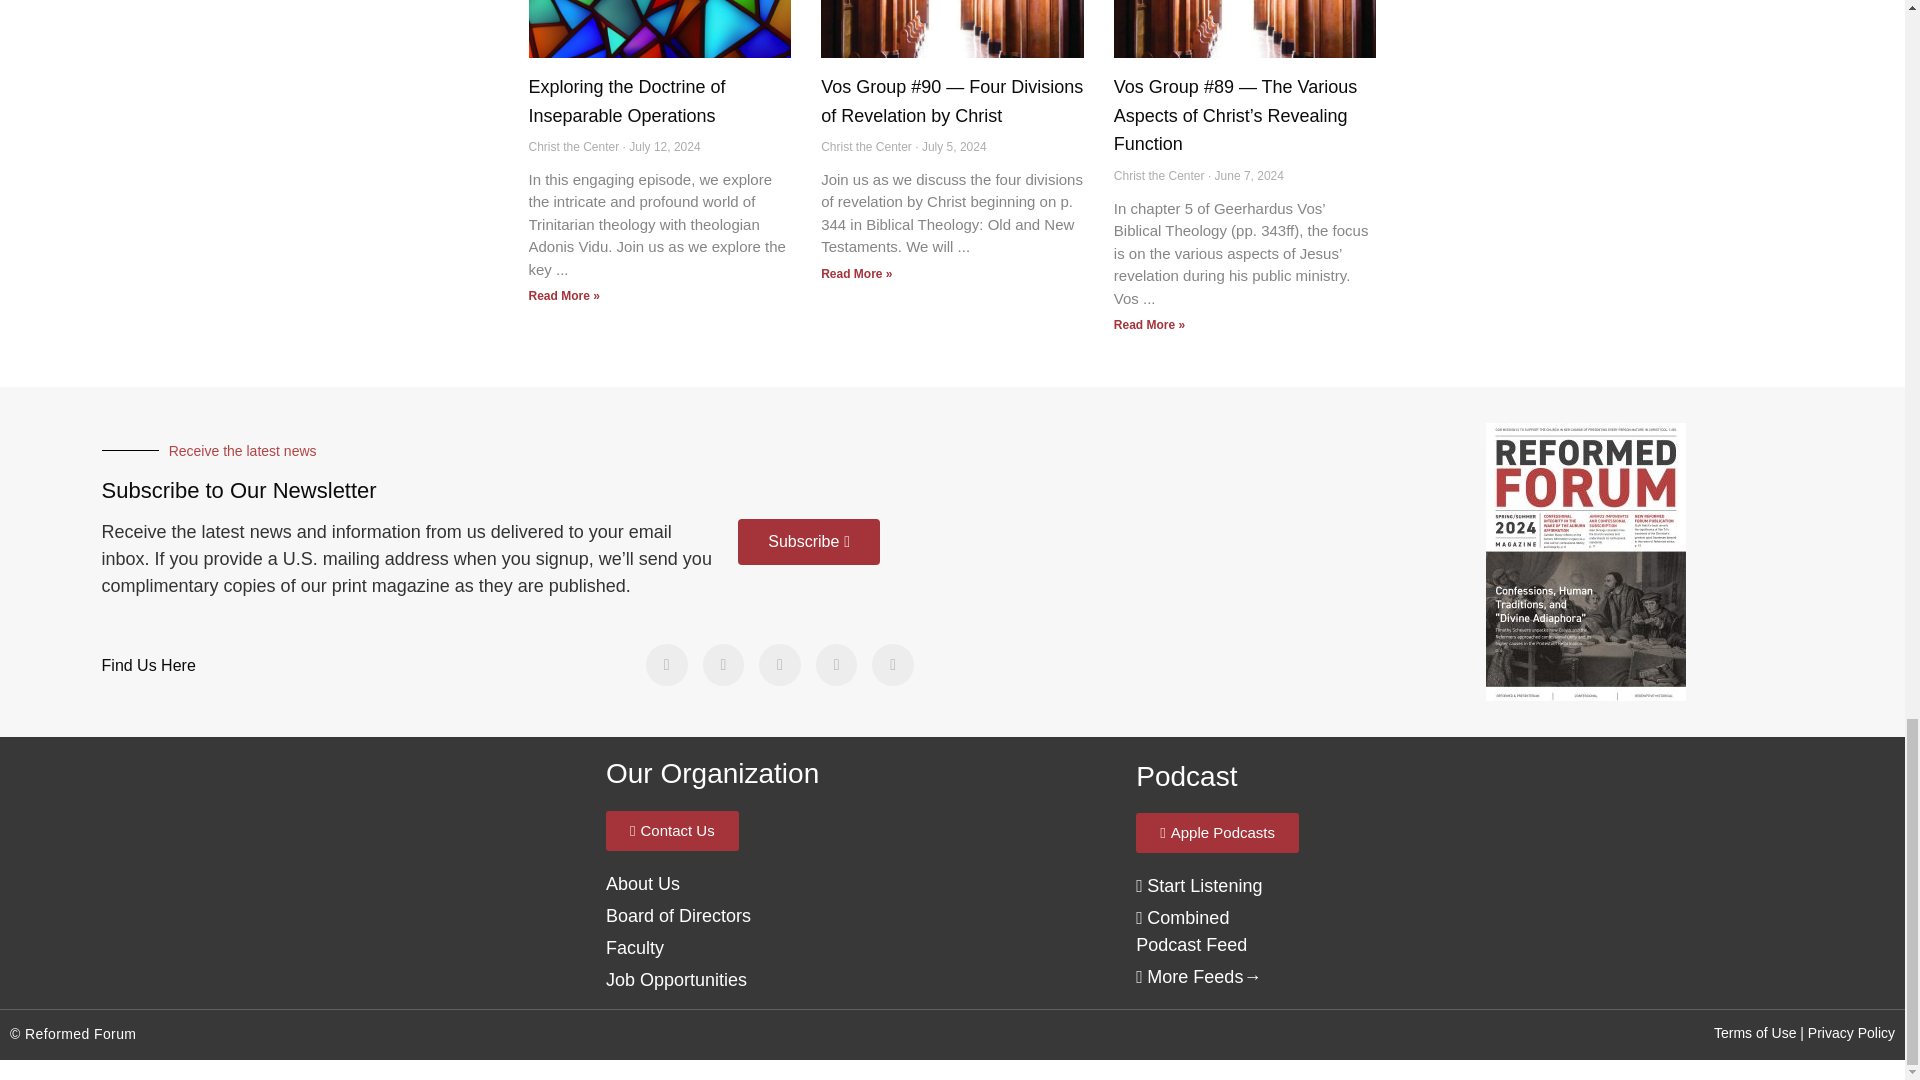 The image size is (1920, 1080). What do you see at coordinates (1189, 976) in the screenshot?
I see `More Feeds` at bounding box center [1189, 976].